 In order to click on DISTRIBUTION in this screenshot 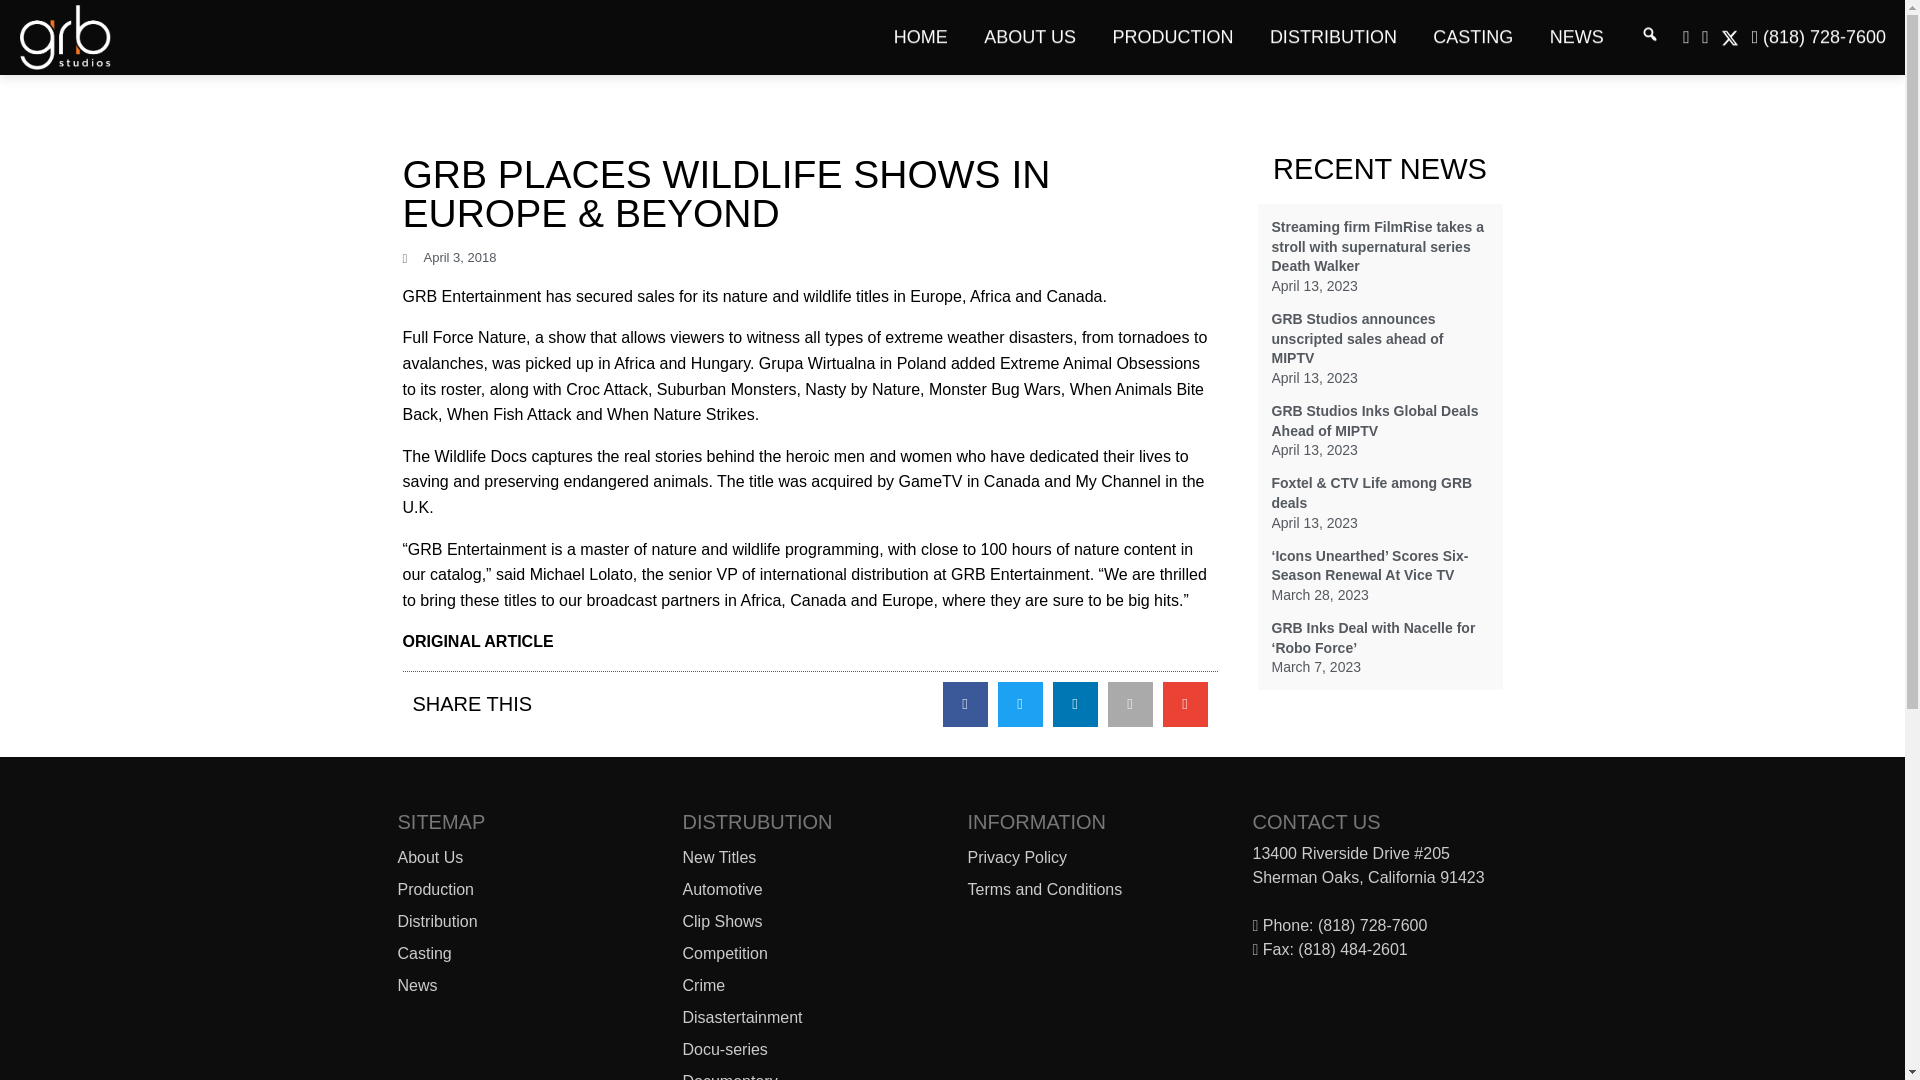, I will do `click(1333, 37)`.